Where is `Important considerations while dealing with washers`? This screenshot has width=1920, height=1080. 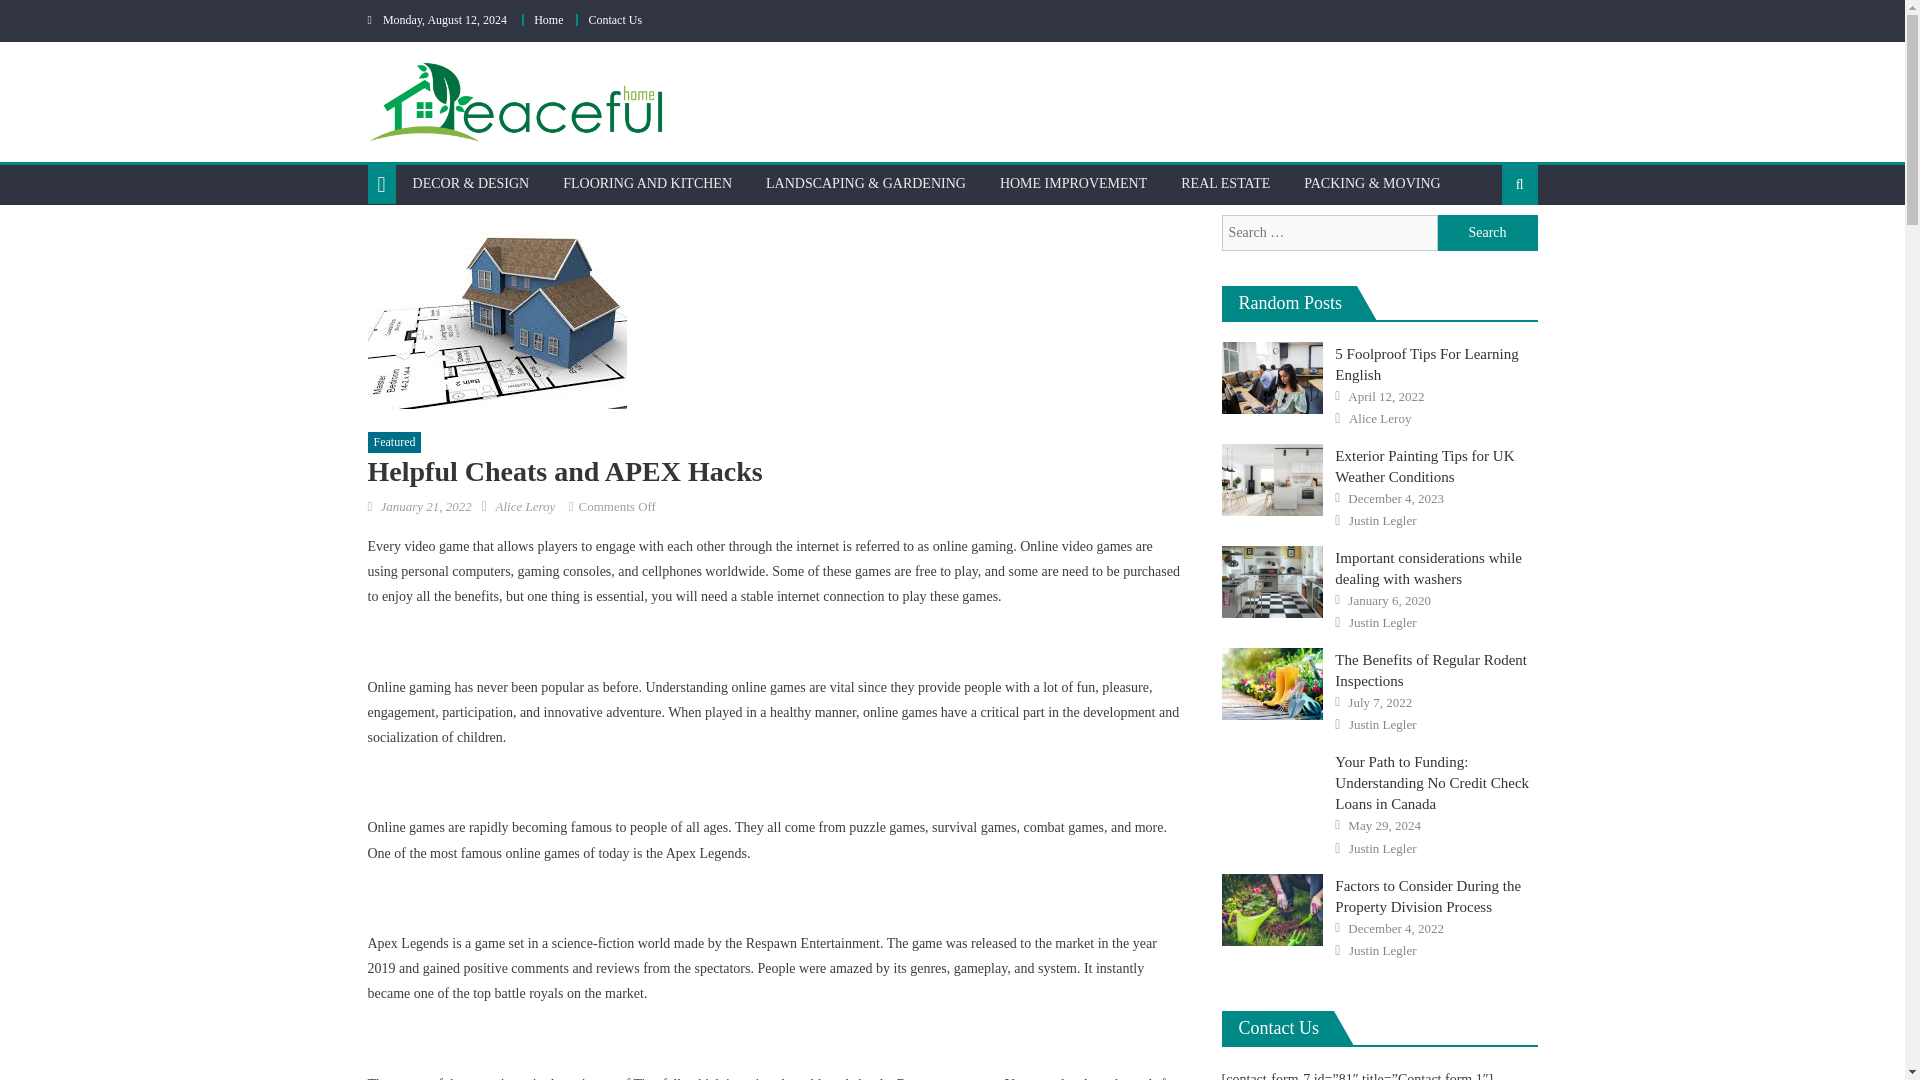 Important considerations while dealing with washers is located at coordinates (1272, 582).